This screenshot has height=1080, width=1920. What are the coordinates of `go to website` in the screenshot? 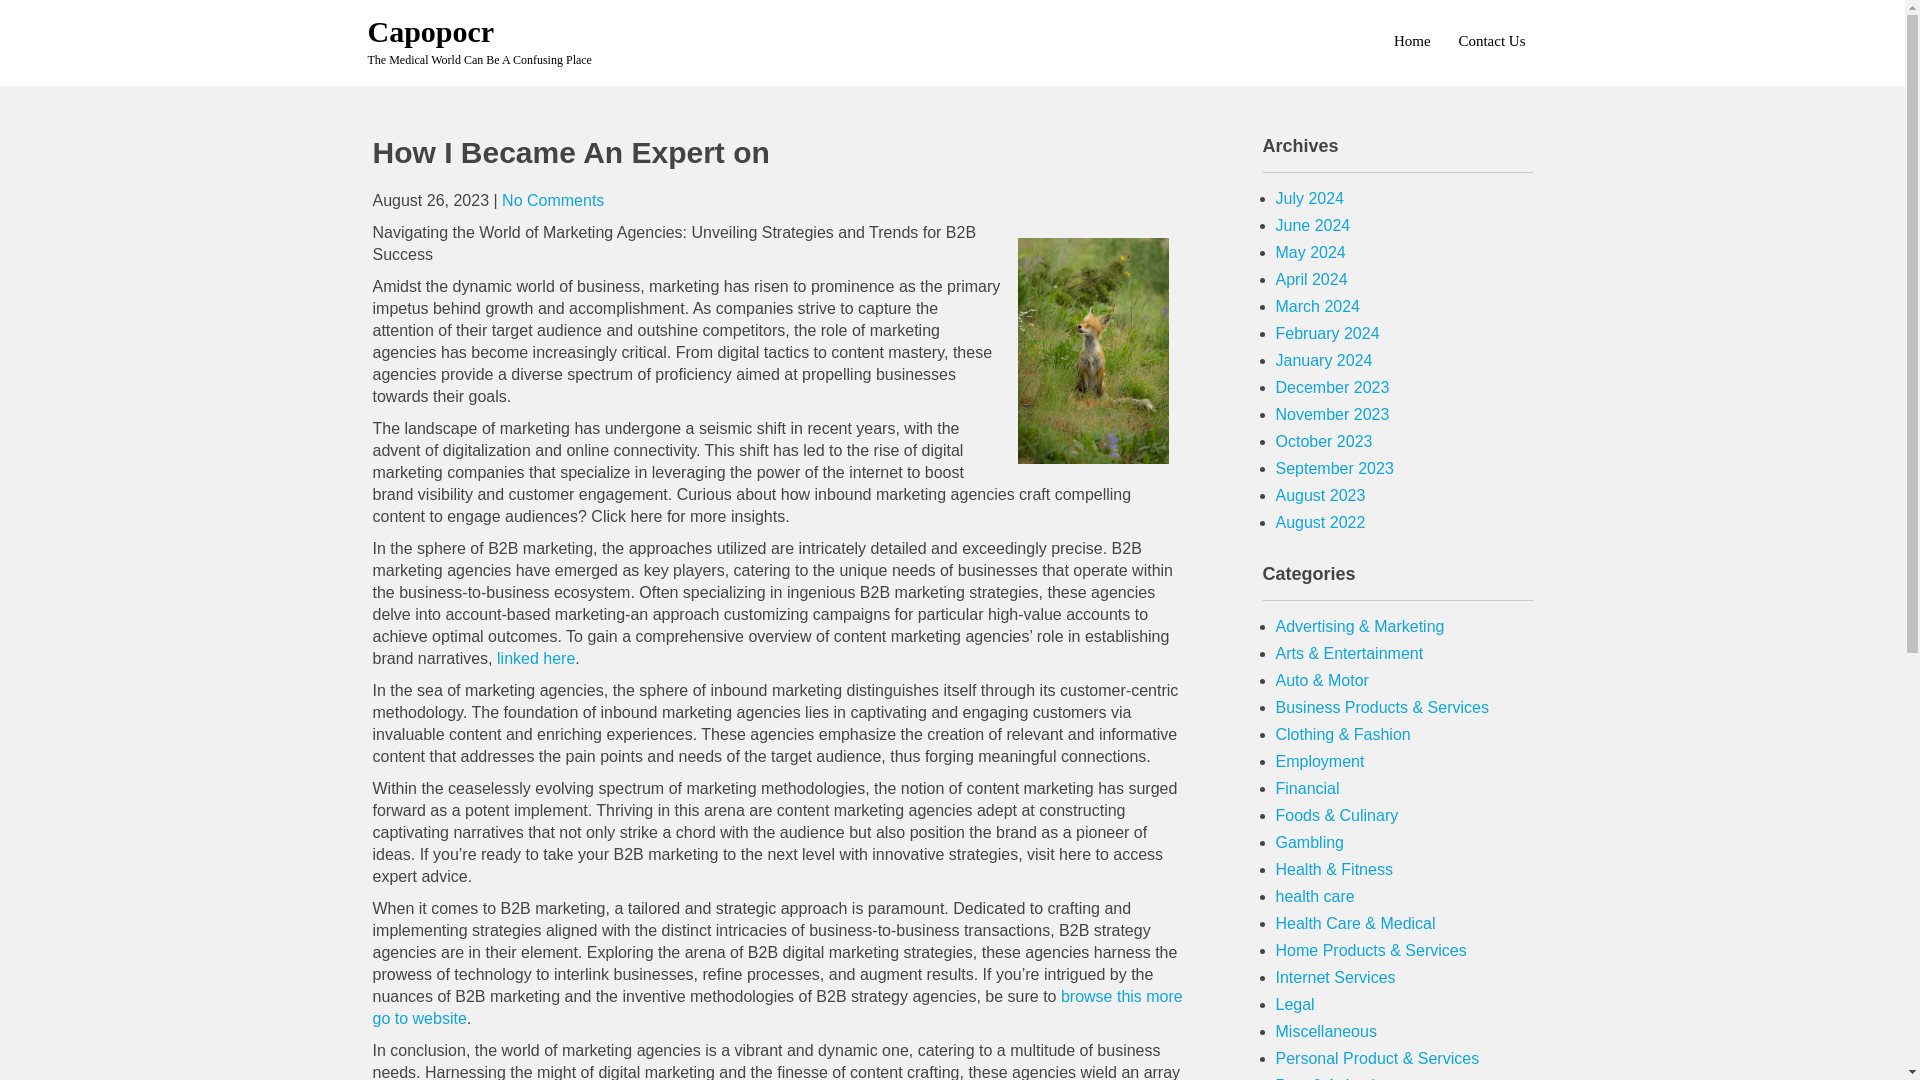 It's located at (419, 1018).